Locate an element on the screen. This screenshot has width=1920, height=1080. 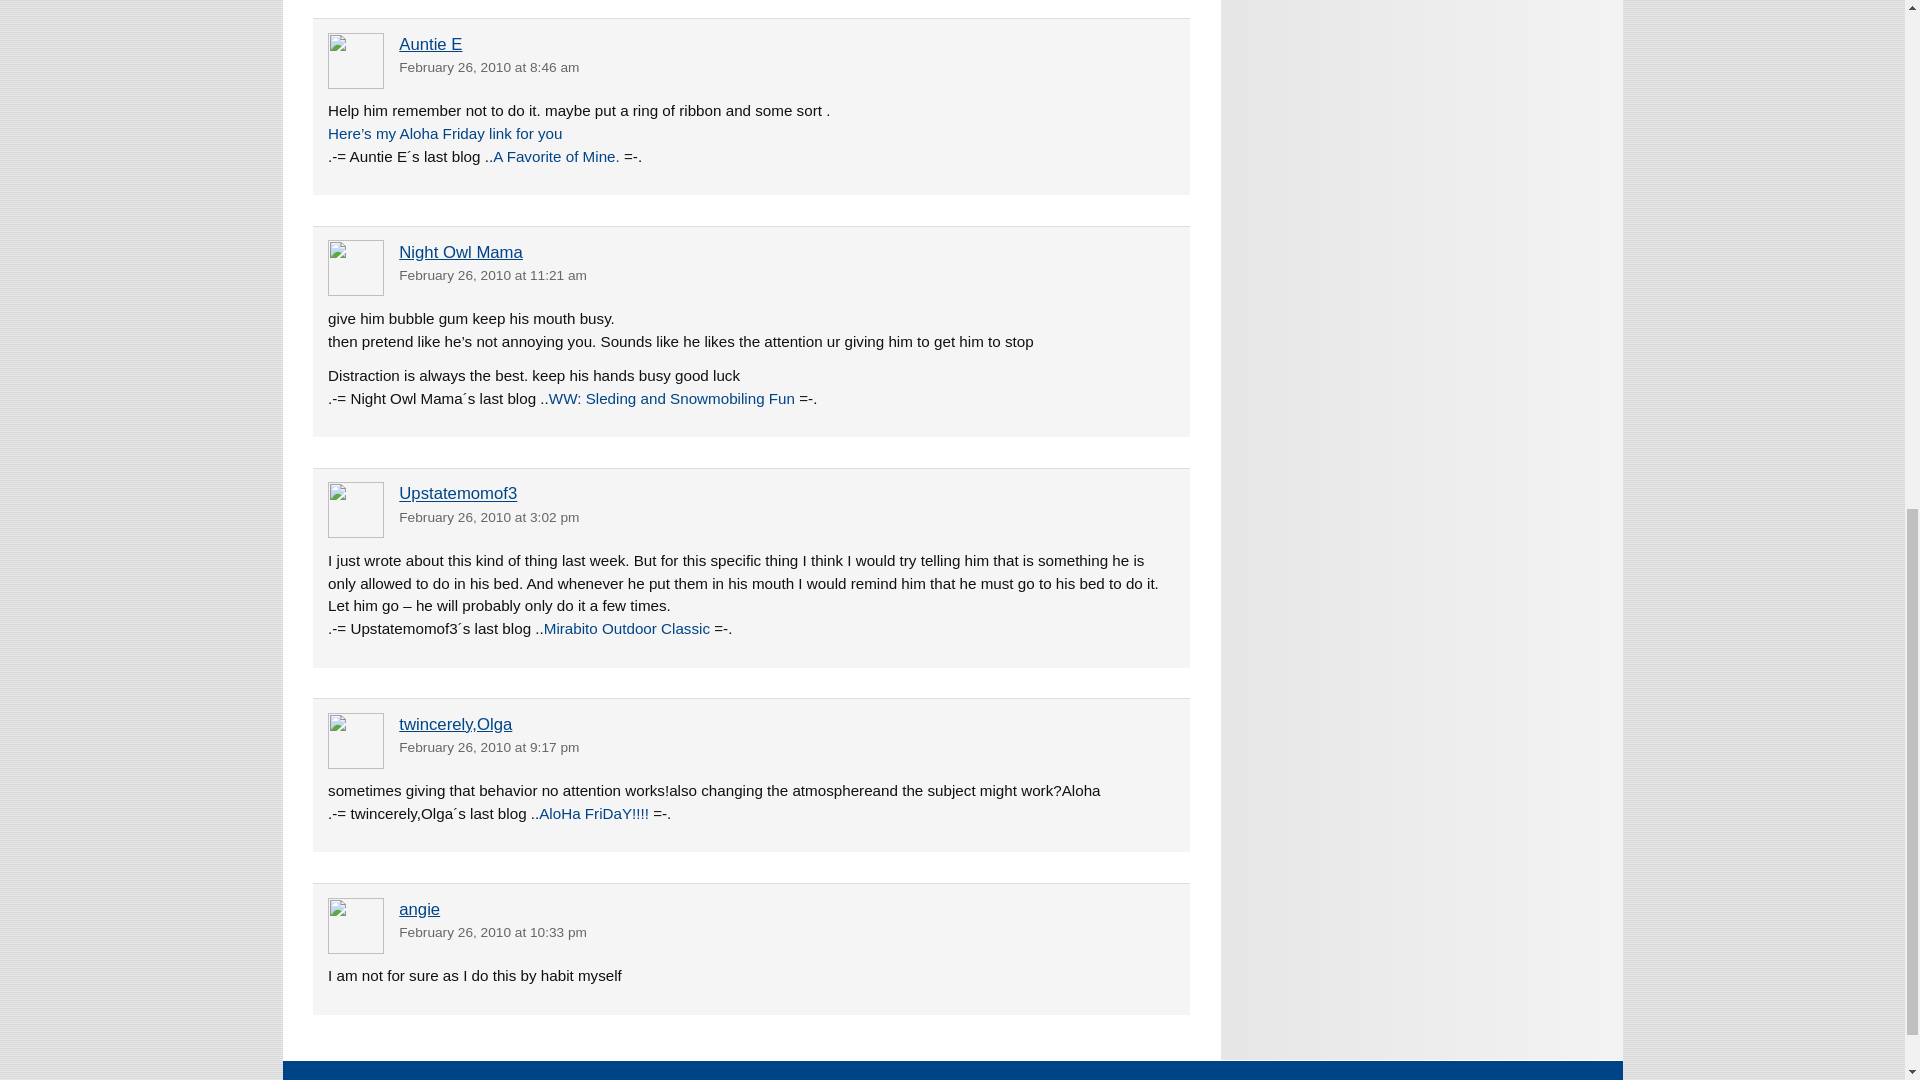
twincerely,Olga is located at coordinates (456, 724).